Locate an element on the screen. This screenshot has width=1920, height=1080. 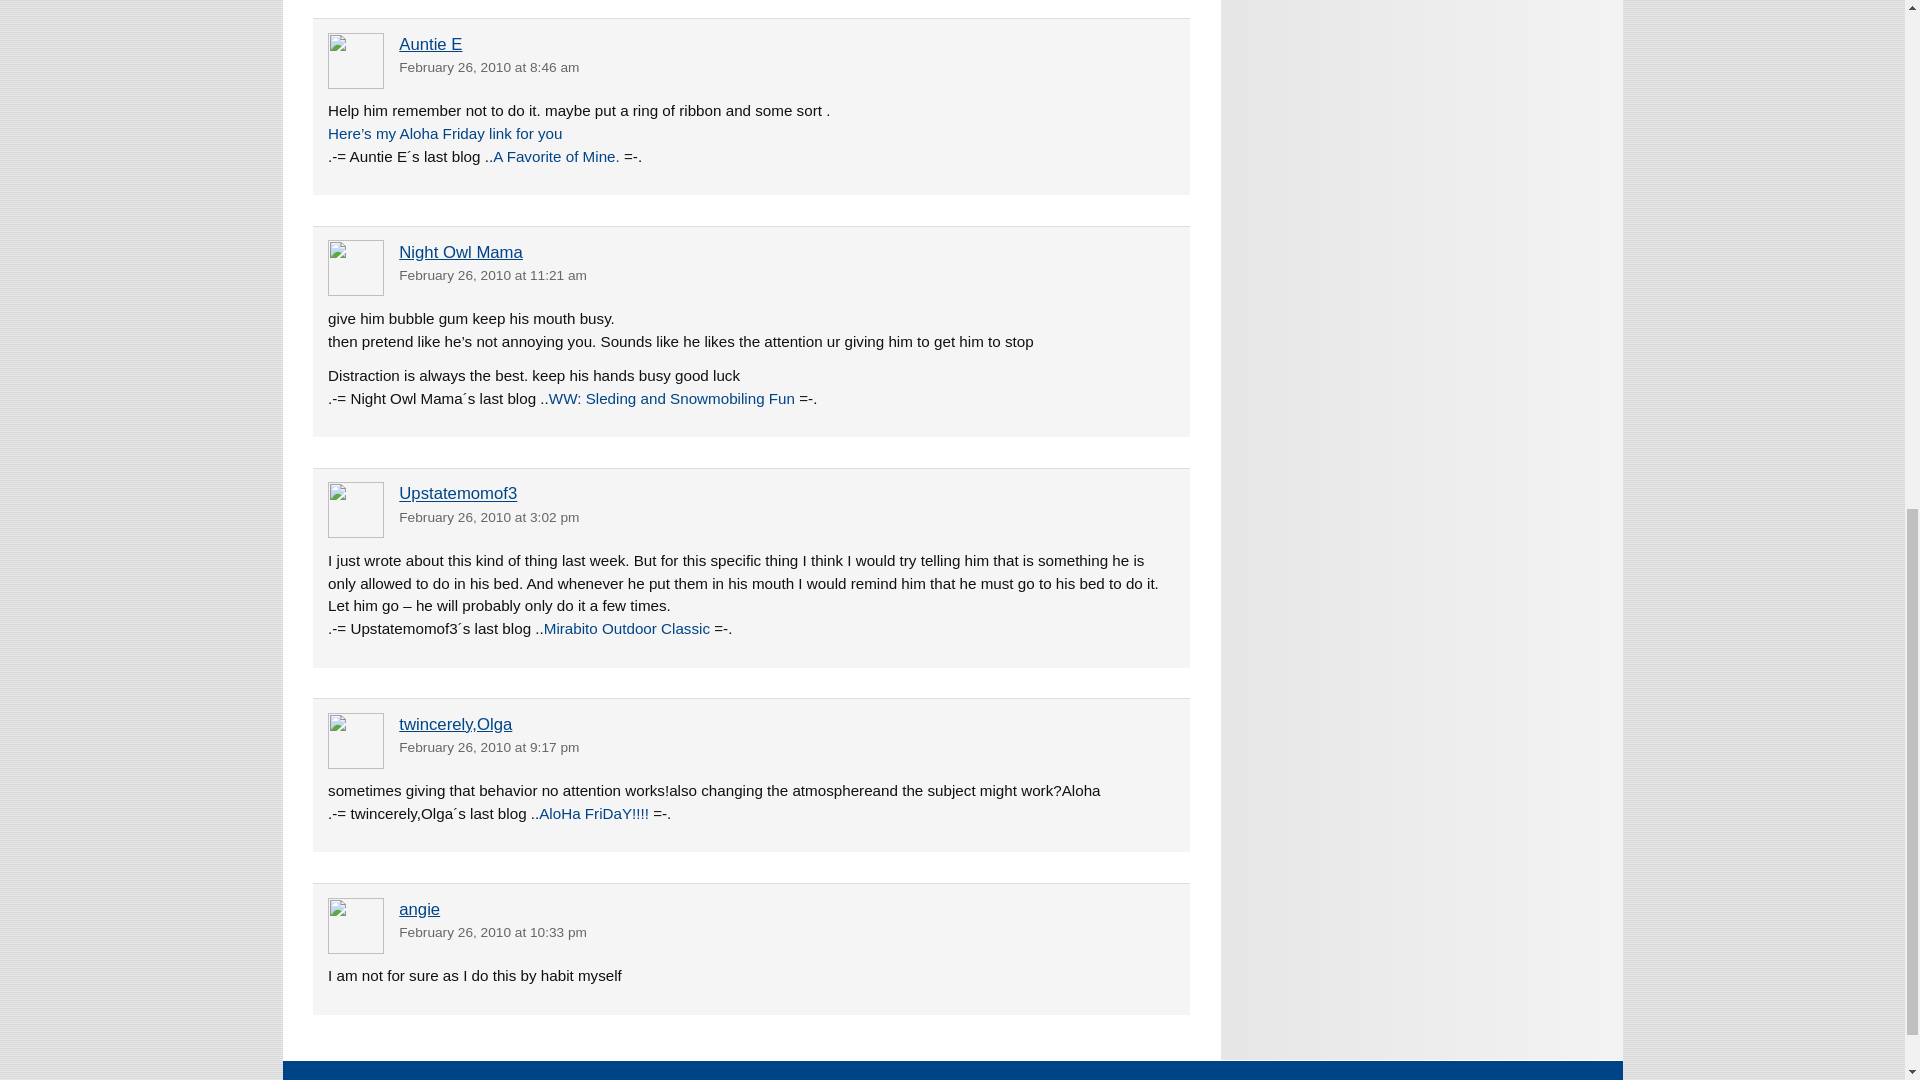
twincerely,Olga is located at coordinates (456, 724).